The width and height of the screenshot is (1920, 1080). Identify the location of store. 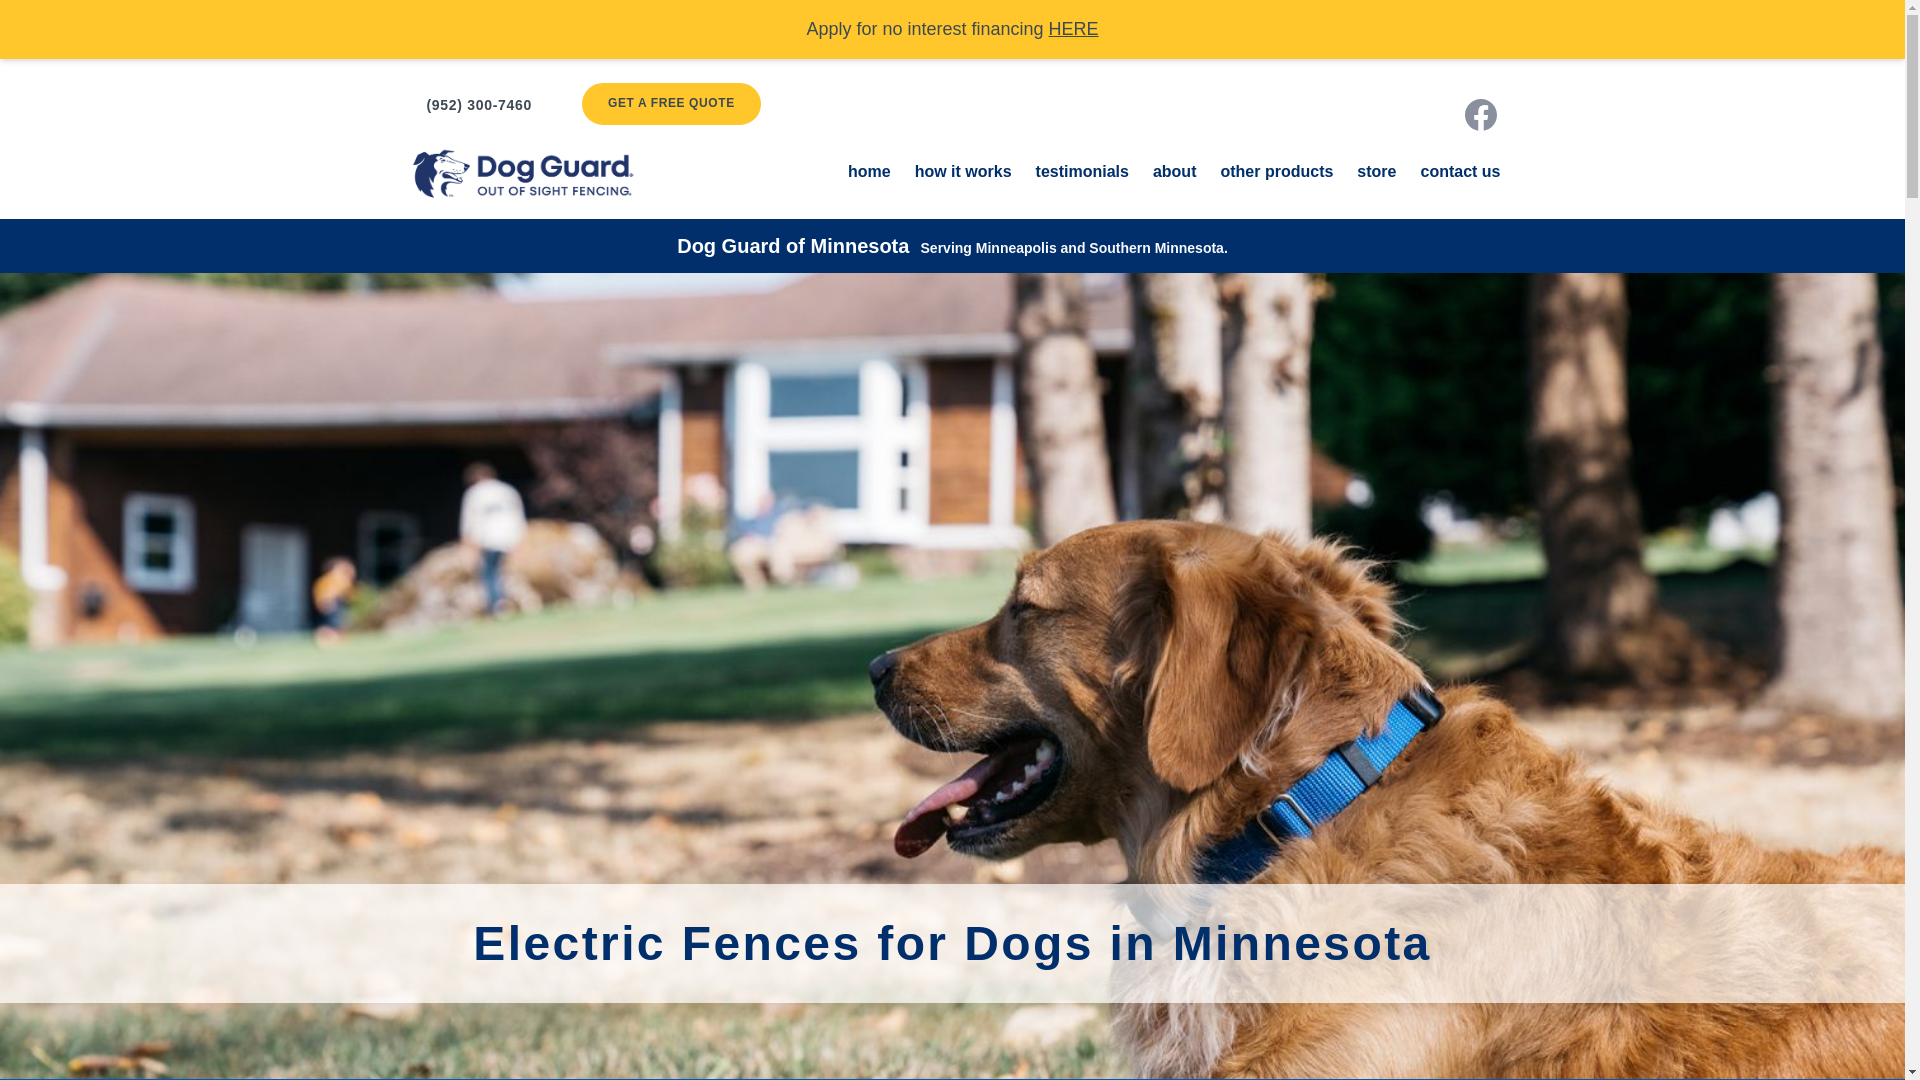
(1376, 172).